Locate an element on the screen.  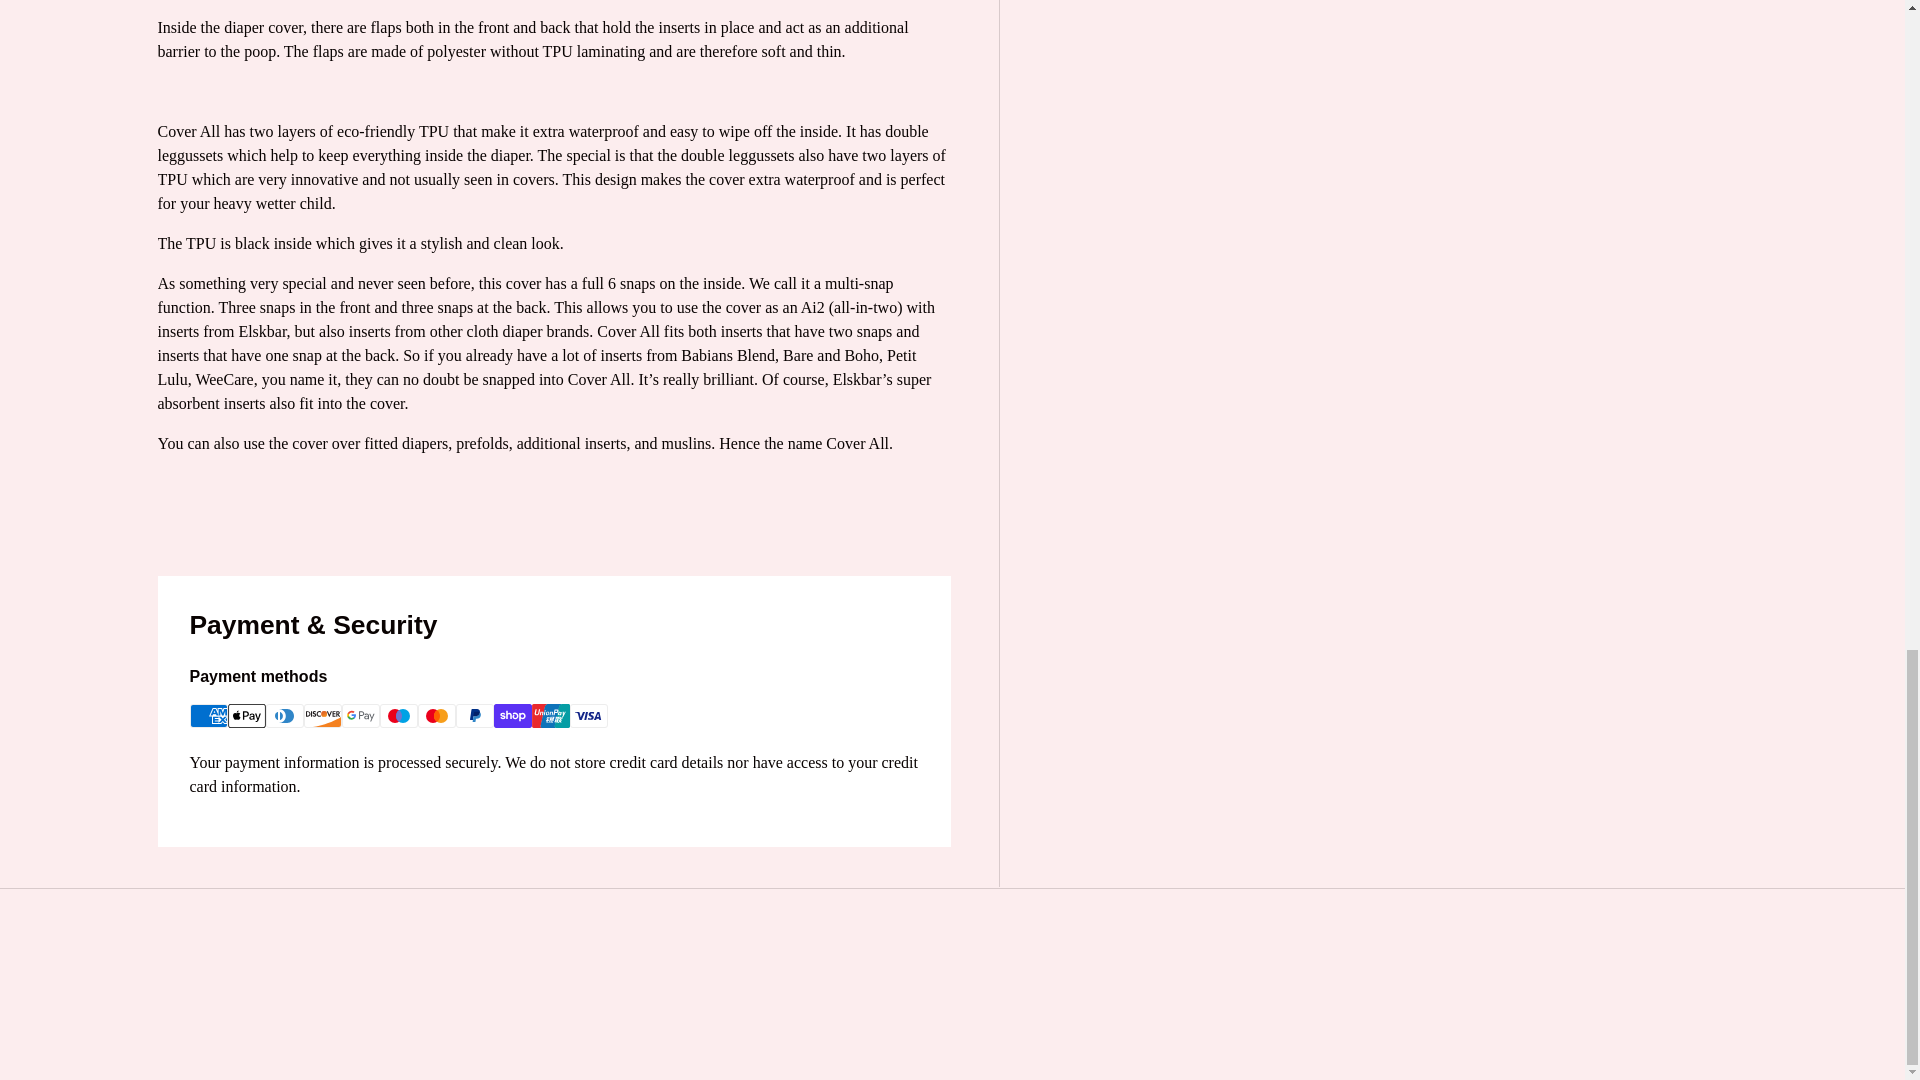
Diners Club is located at coordinates (284, 716).